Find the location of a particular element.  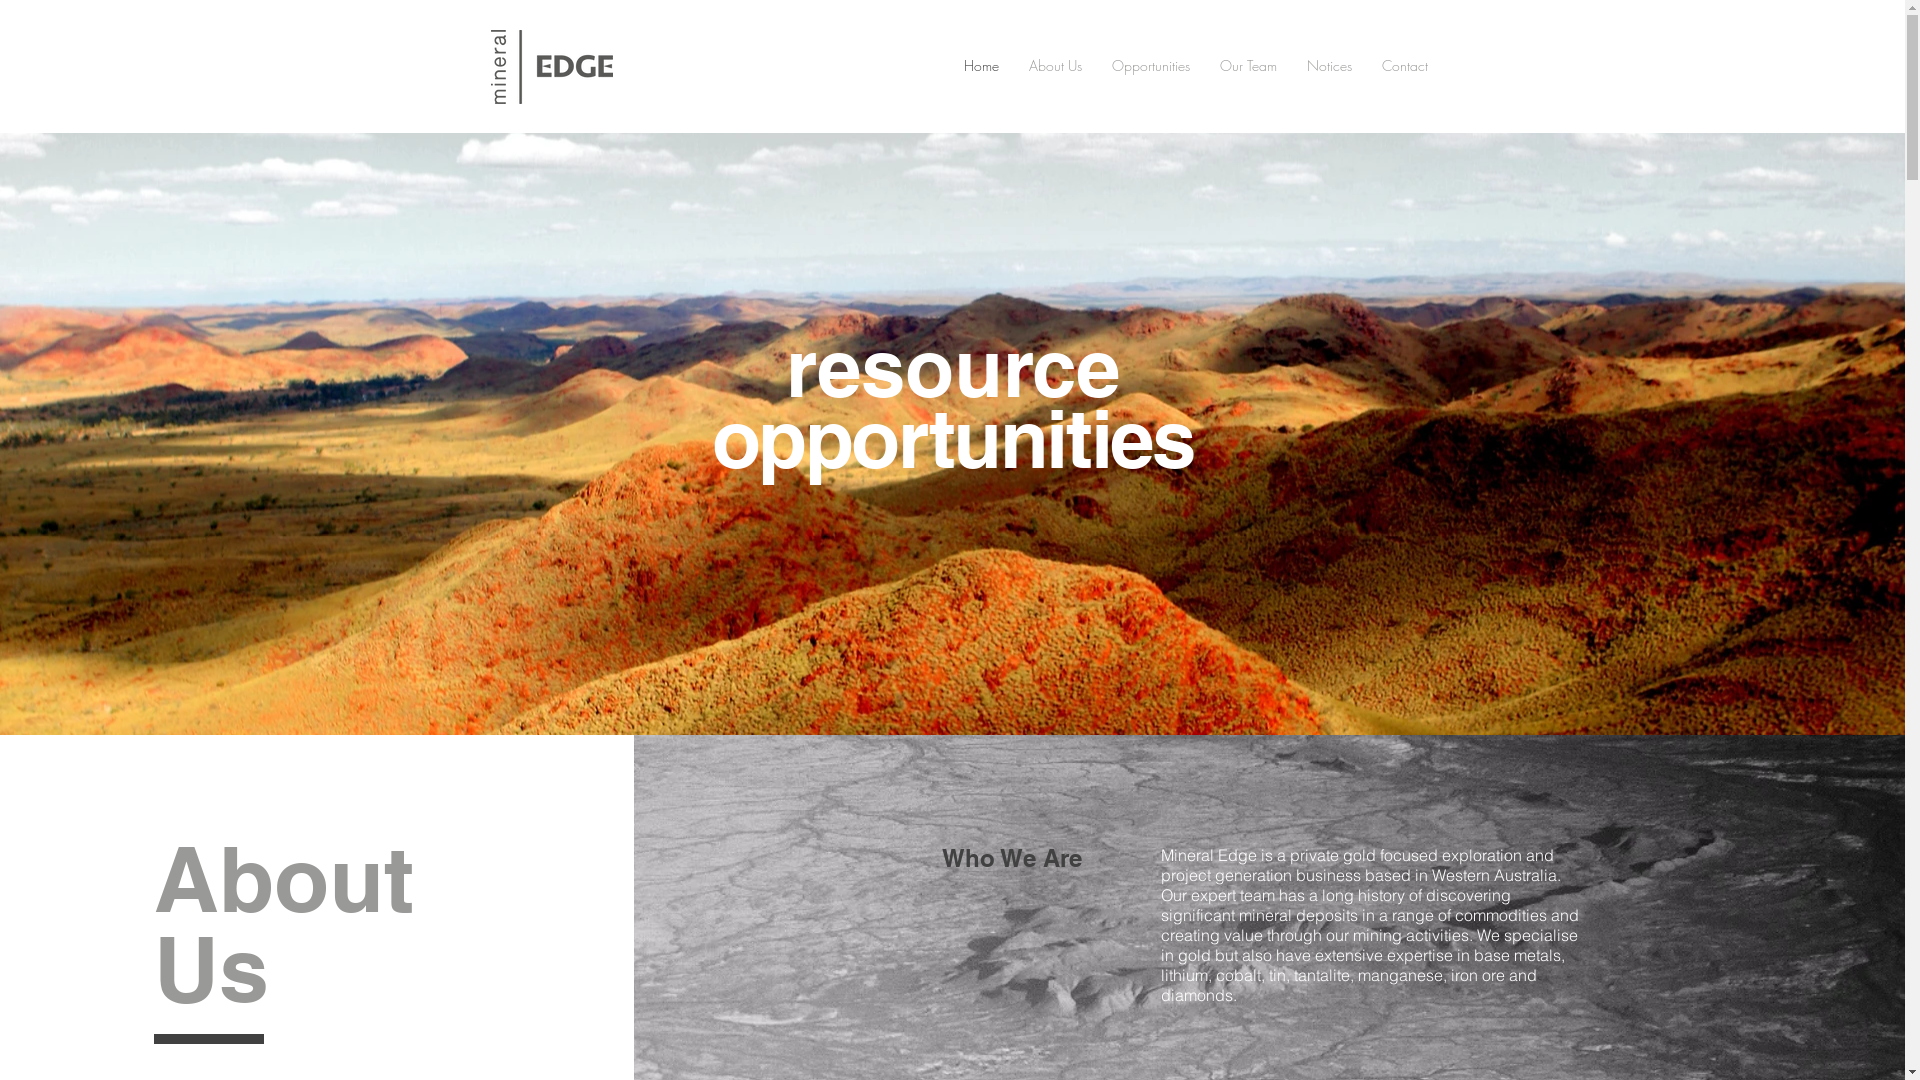

Opportunities is located at coordinates (1150, 66).